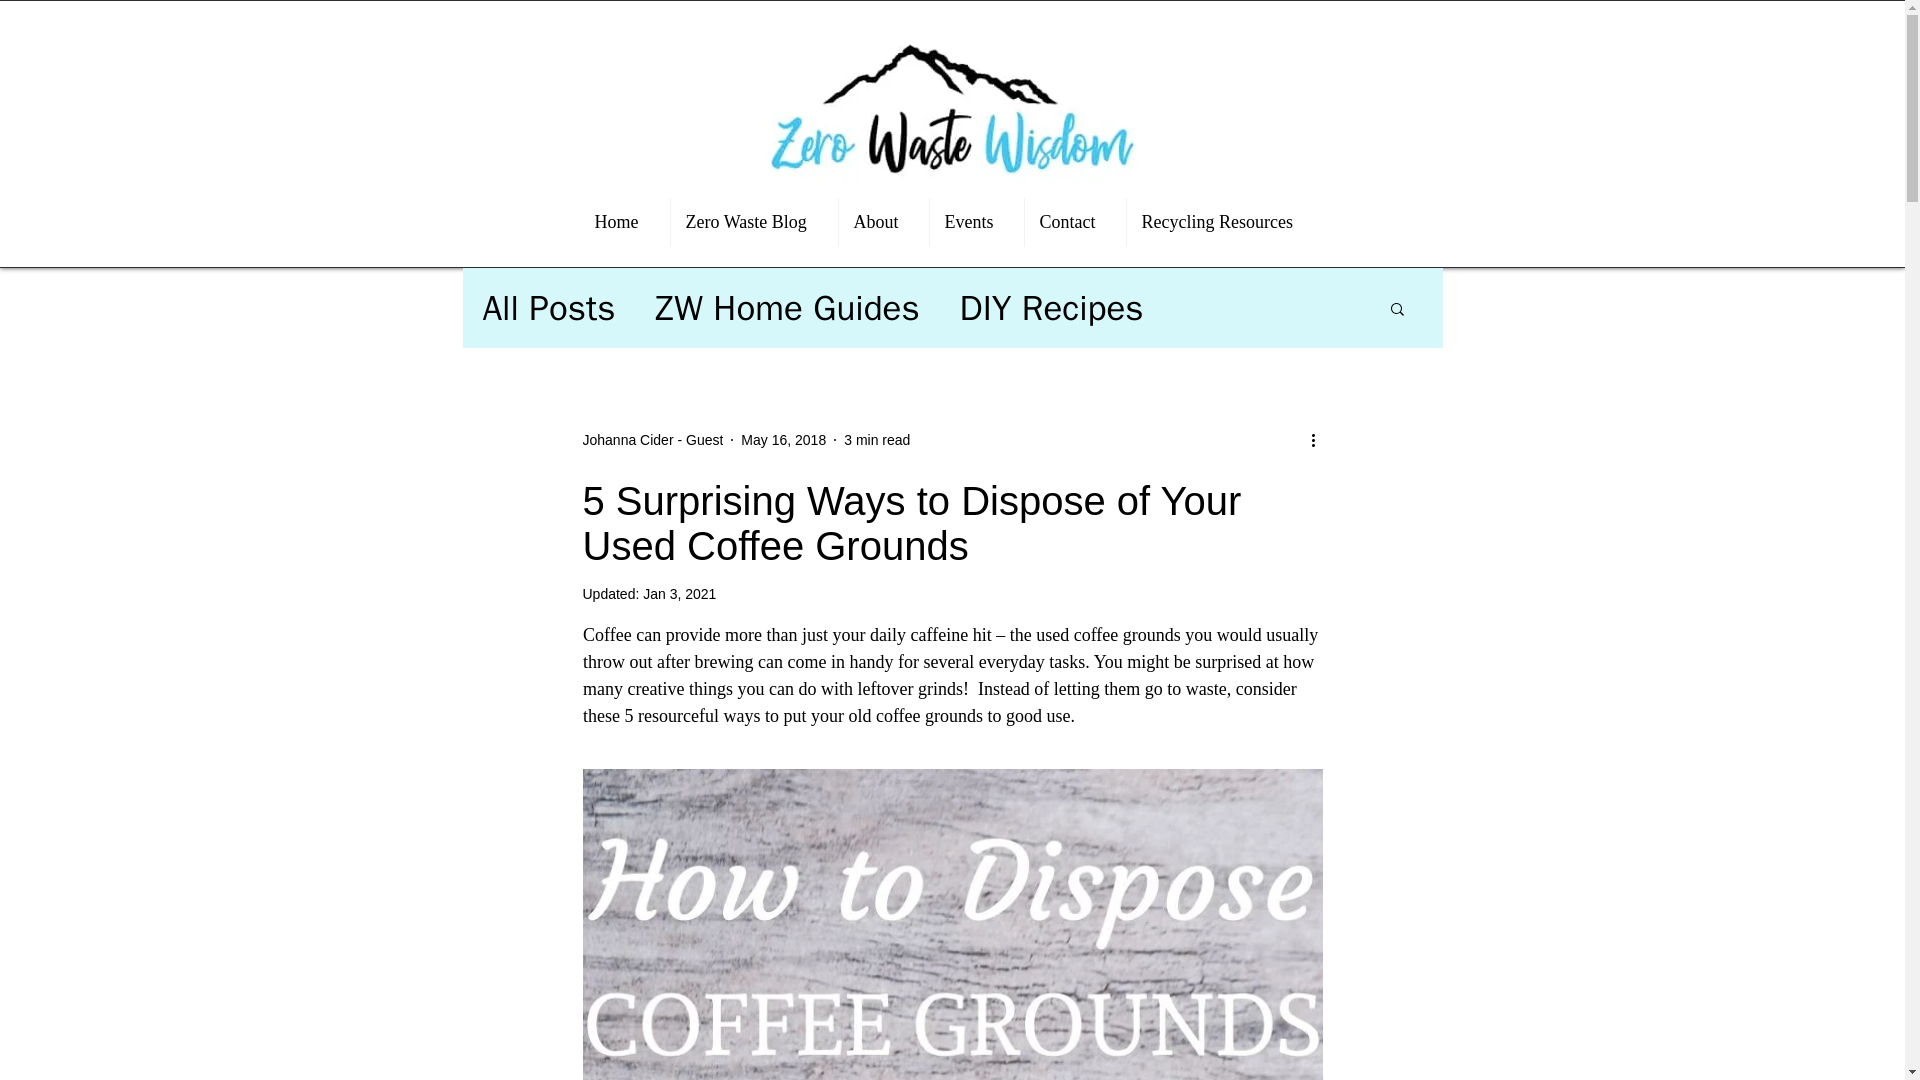 This screenshot has height=1080, width=1920. I want to click on Recycling Resources, so click(1224, 222).